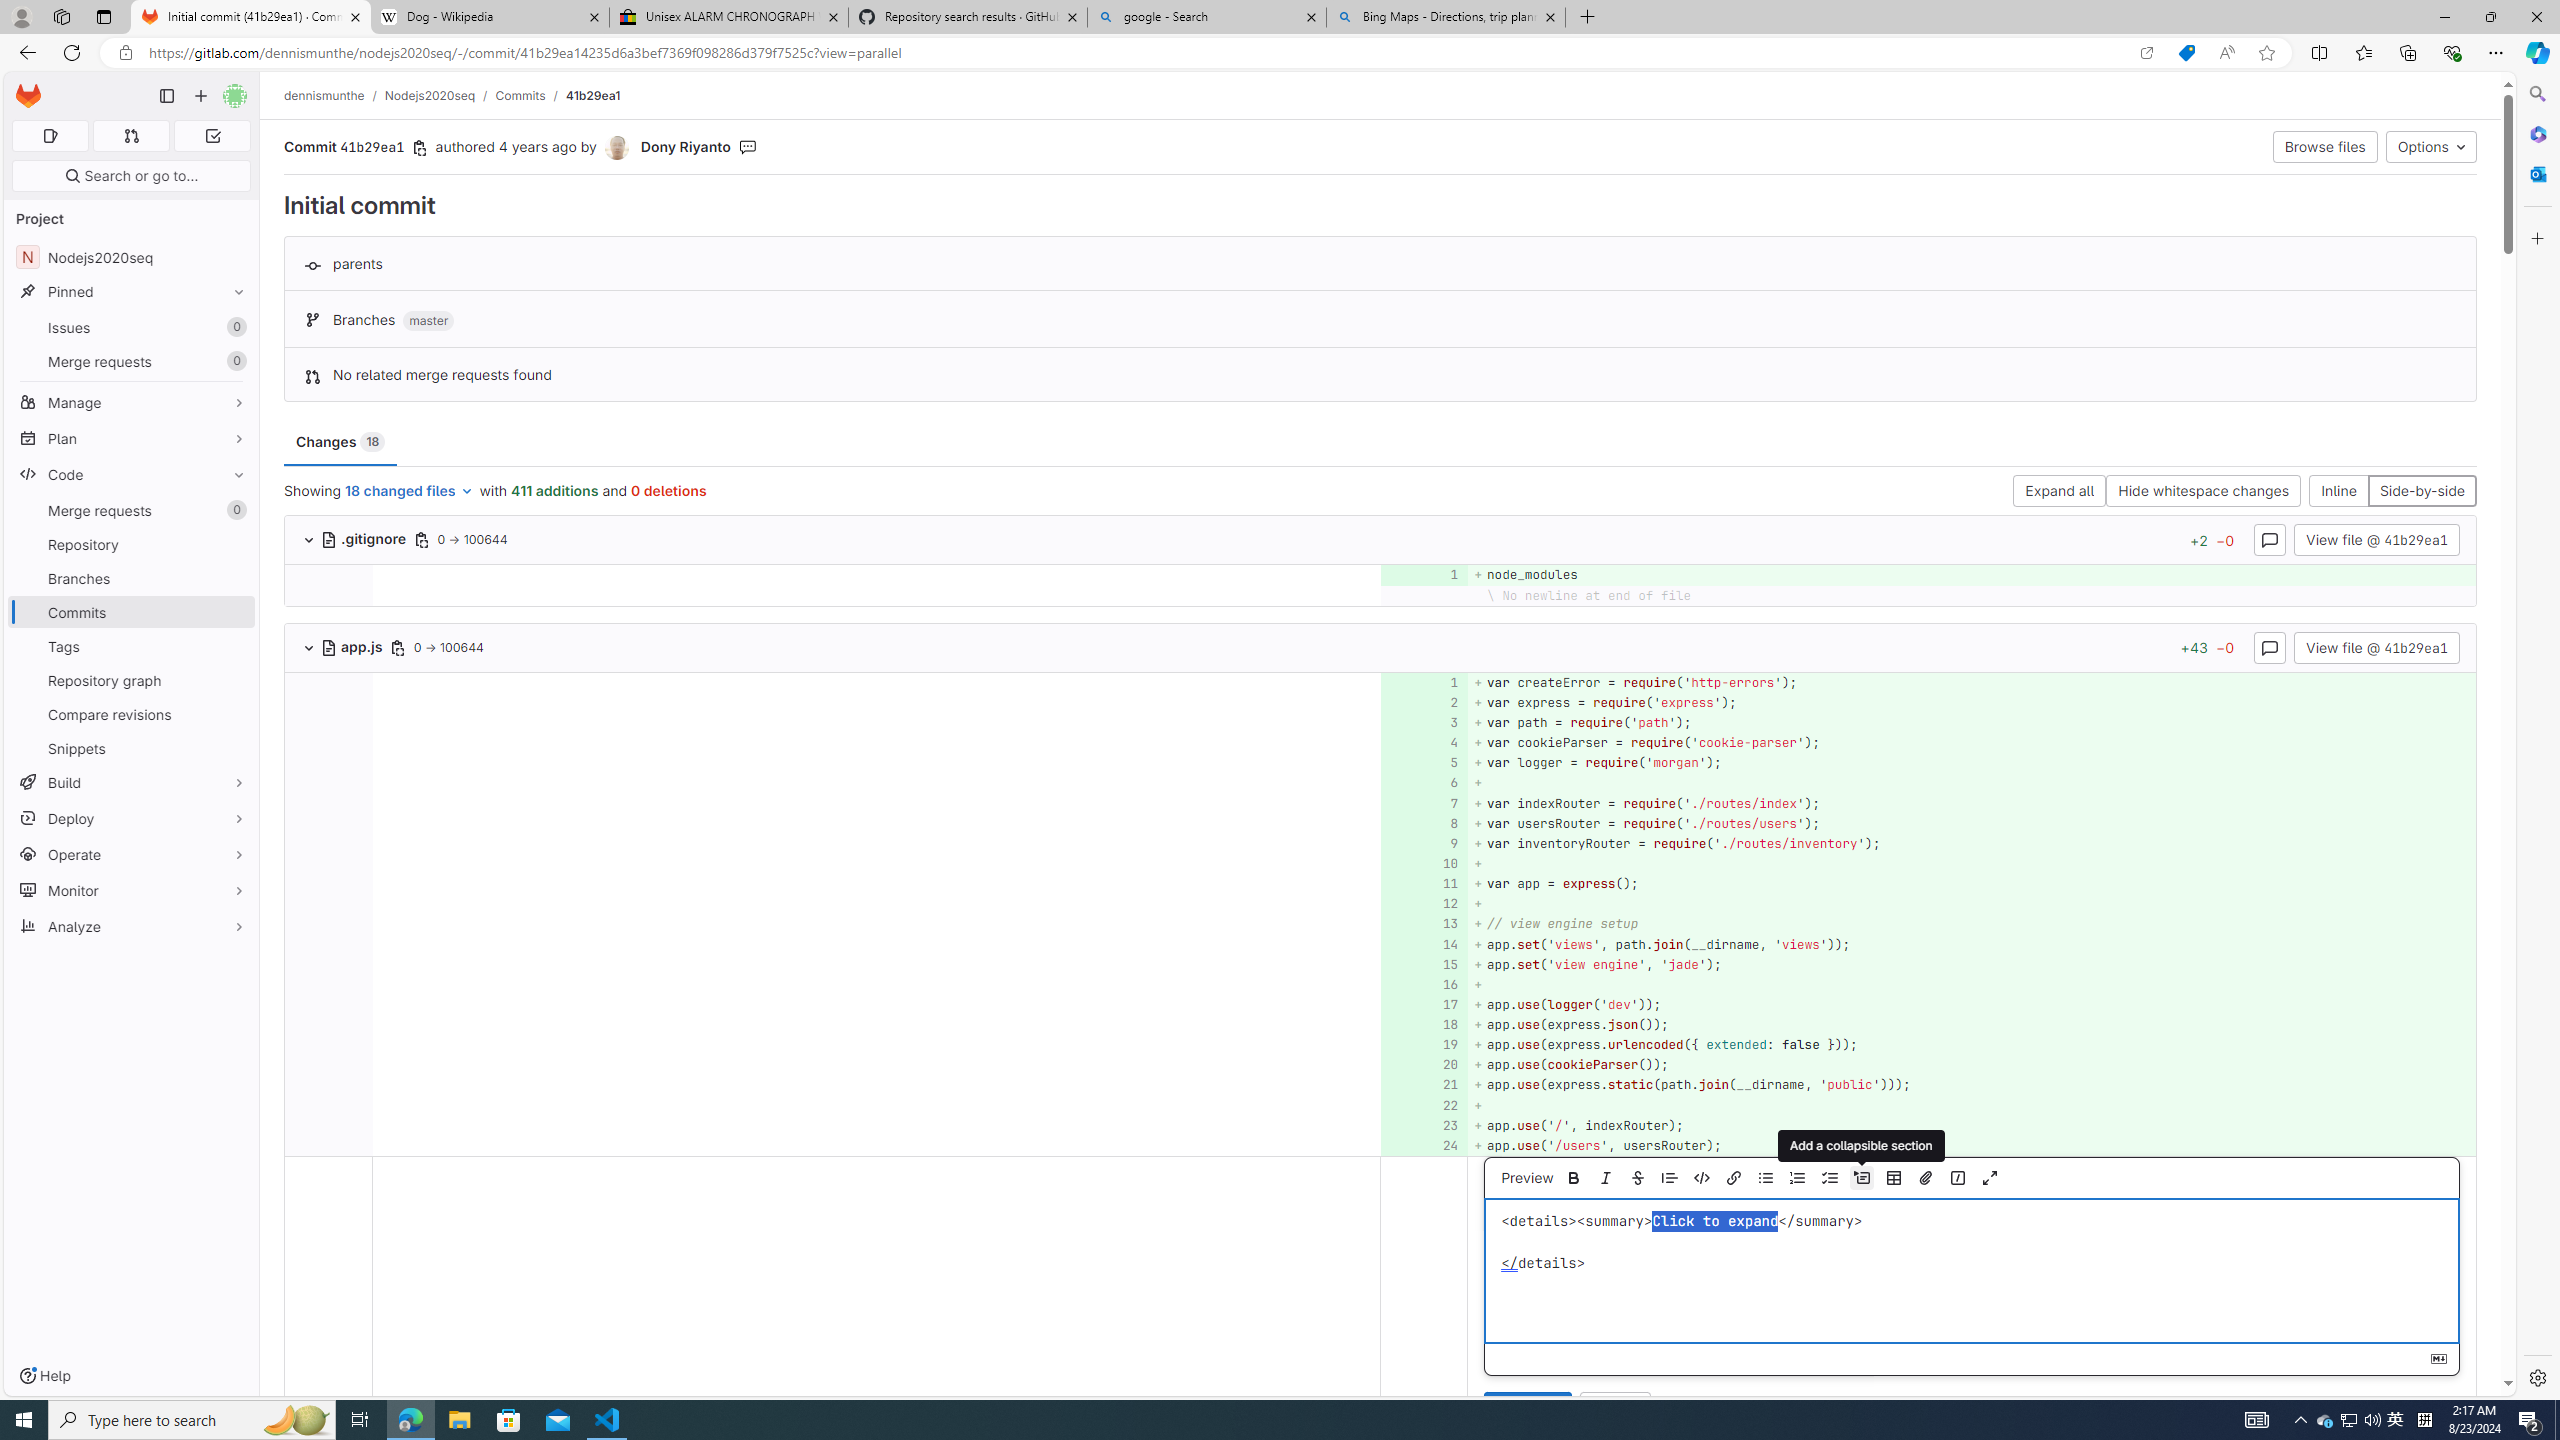 This screenshot has height=1440, width=2560. I want to click on 18 changed files, so click(410, 492).